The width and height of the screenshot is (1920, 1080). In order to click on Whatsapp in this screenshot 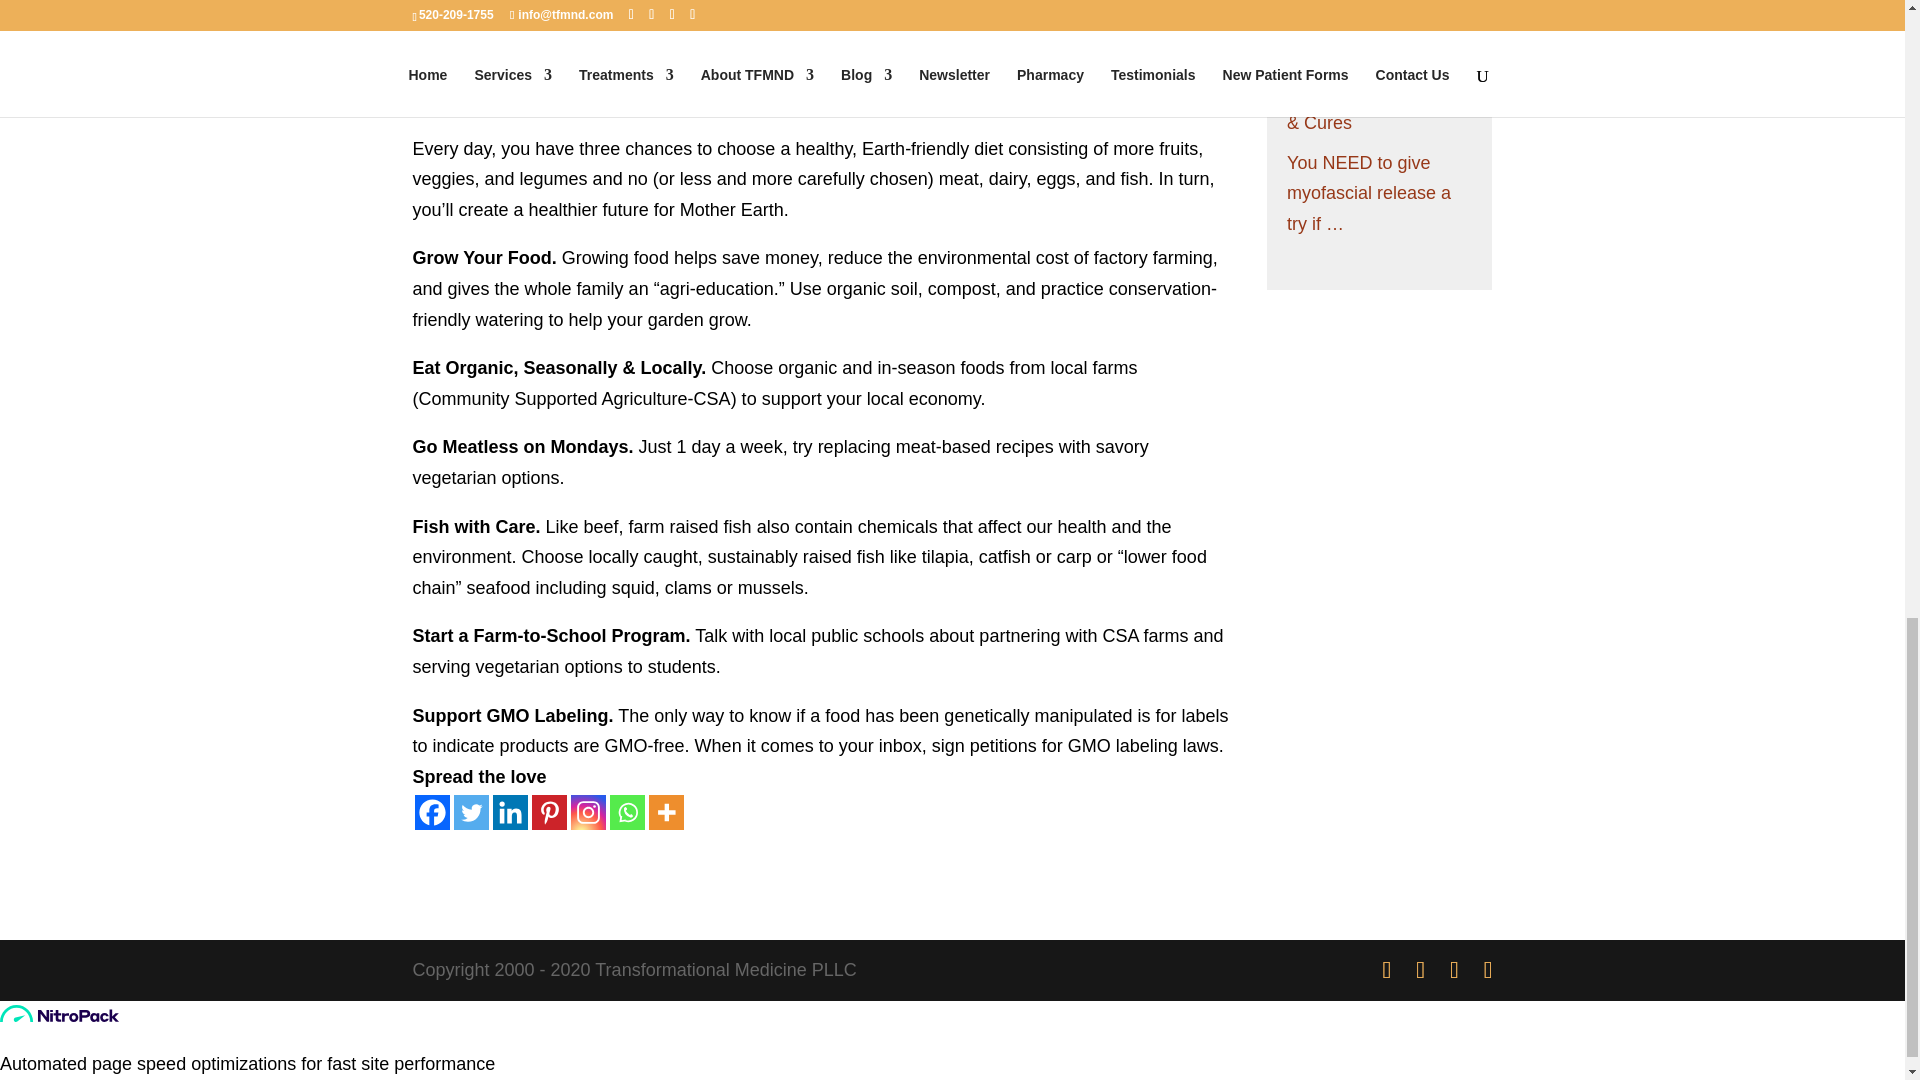, I will do `click(628, 812)`.